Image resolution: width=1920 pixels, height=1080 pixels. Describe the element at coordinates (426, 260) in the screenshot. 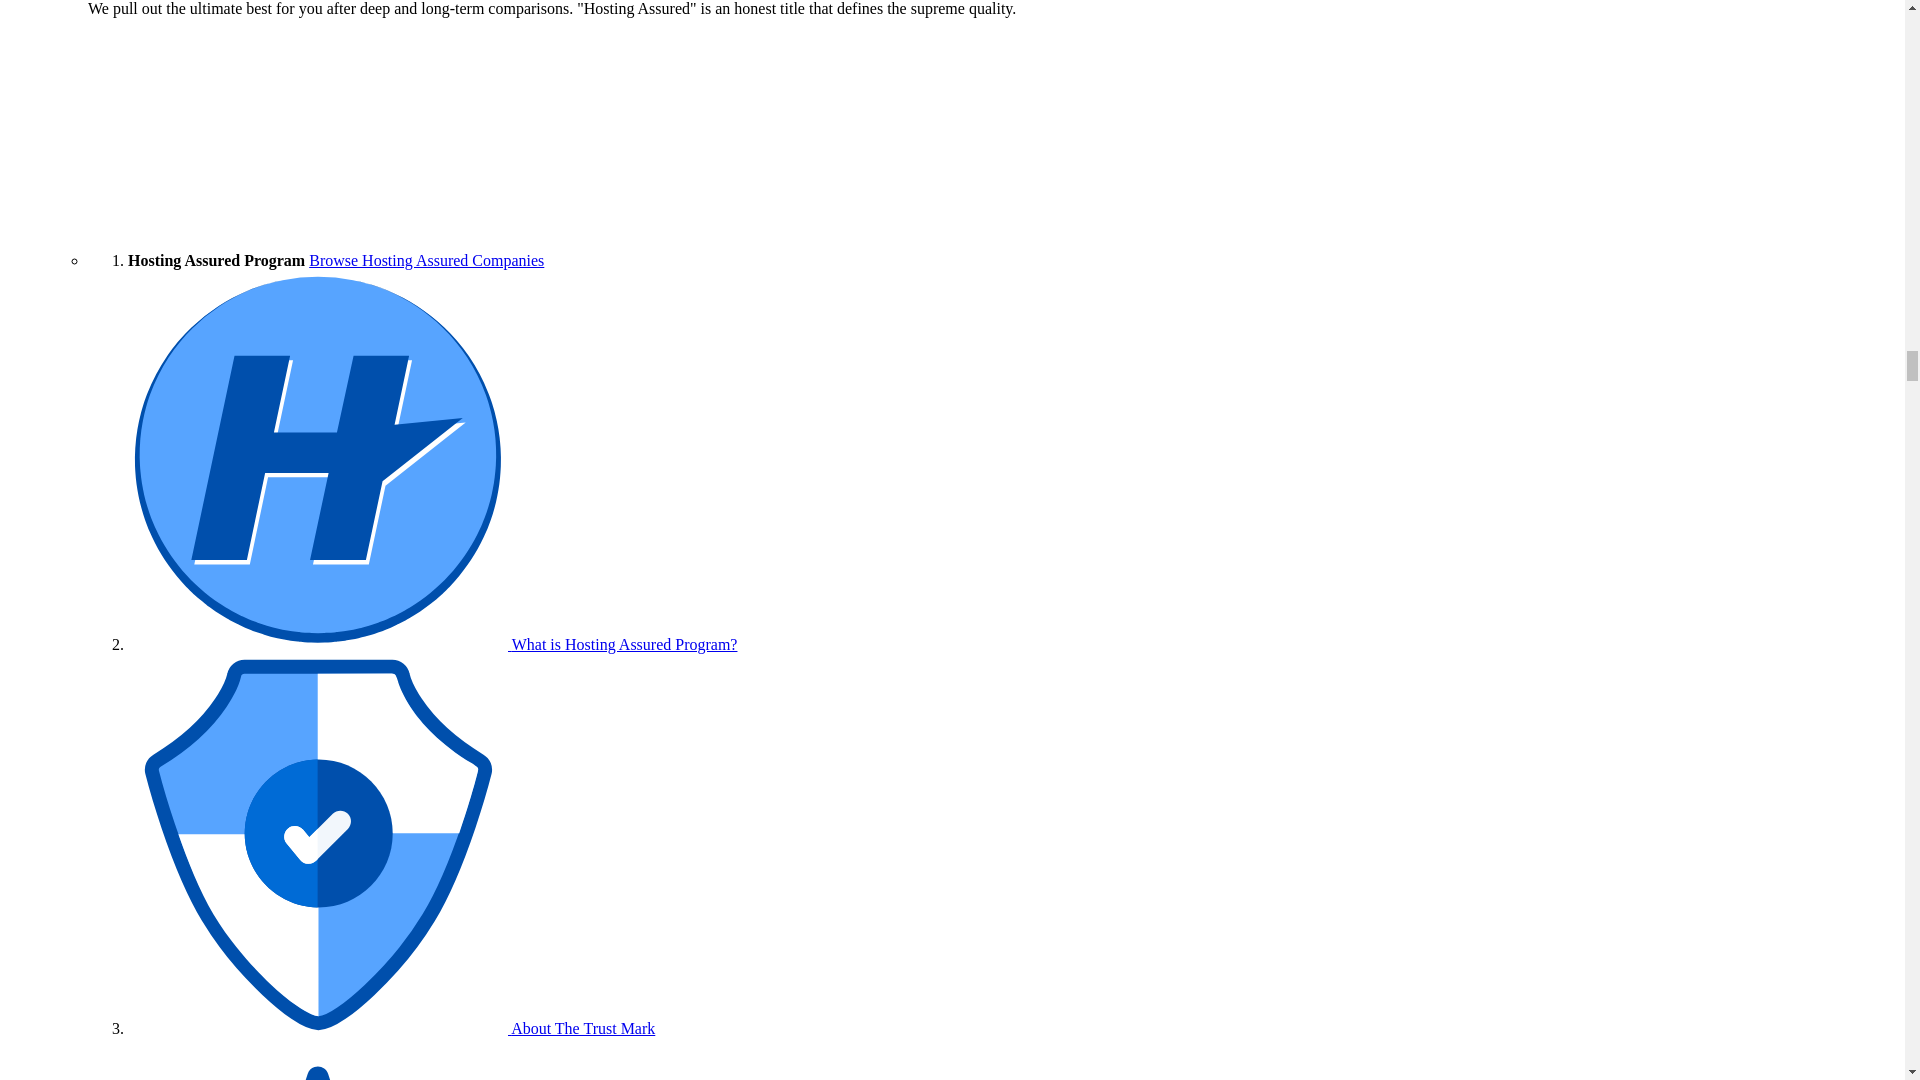

I see `Browse Hosting Assured Companies` at that location.